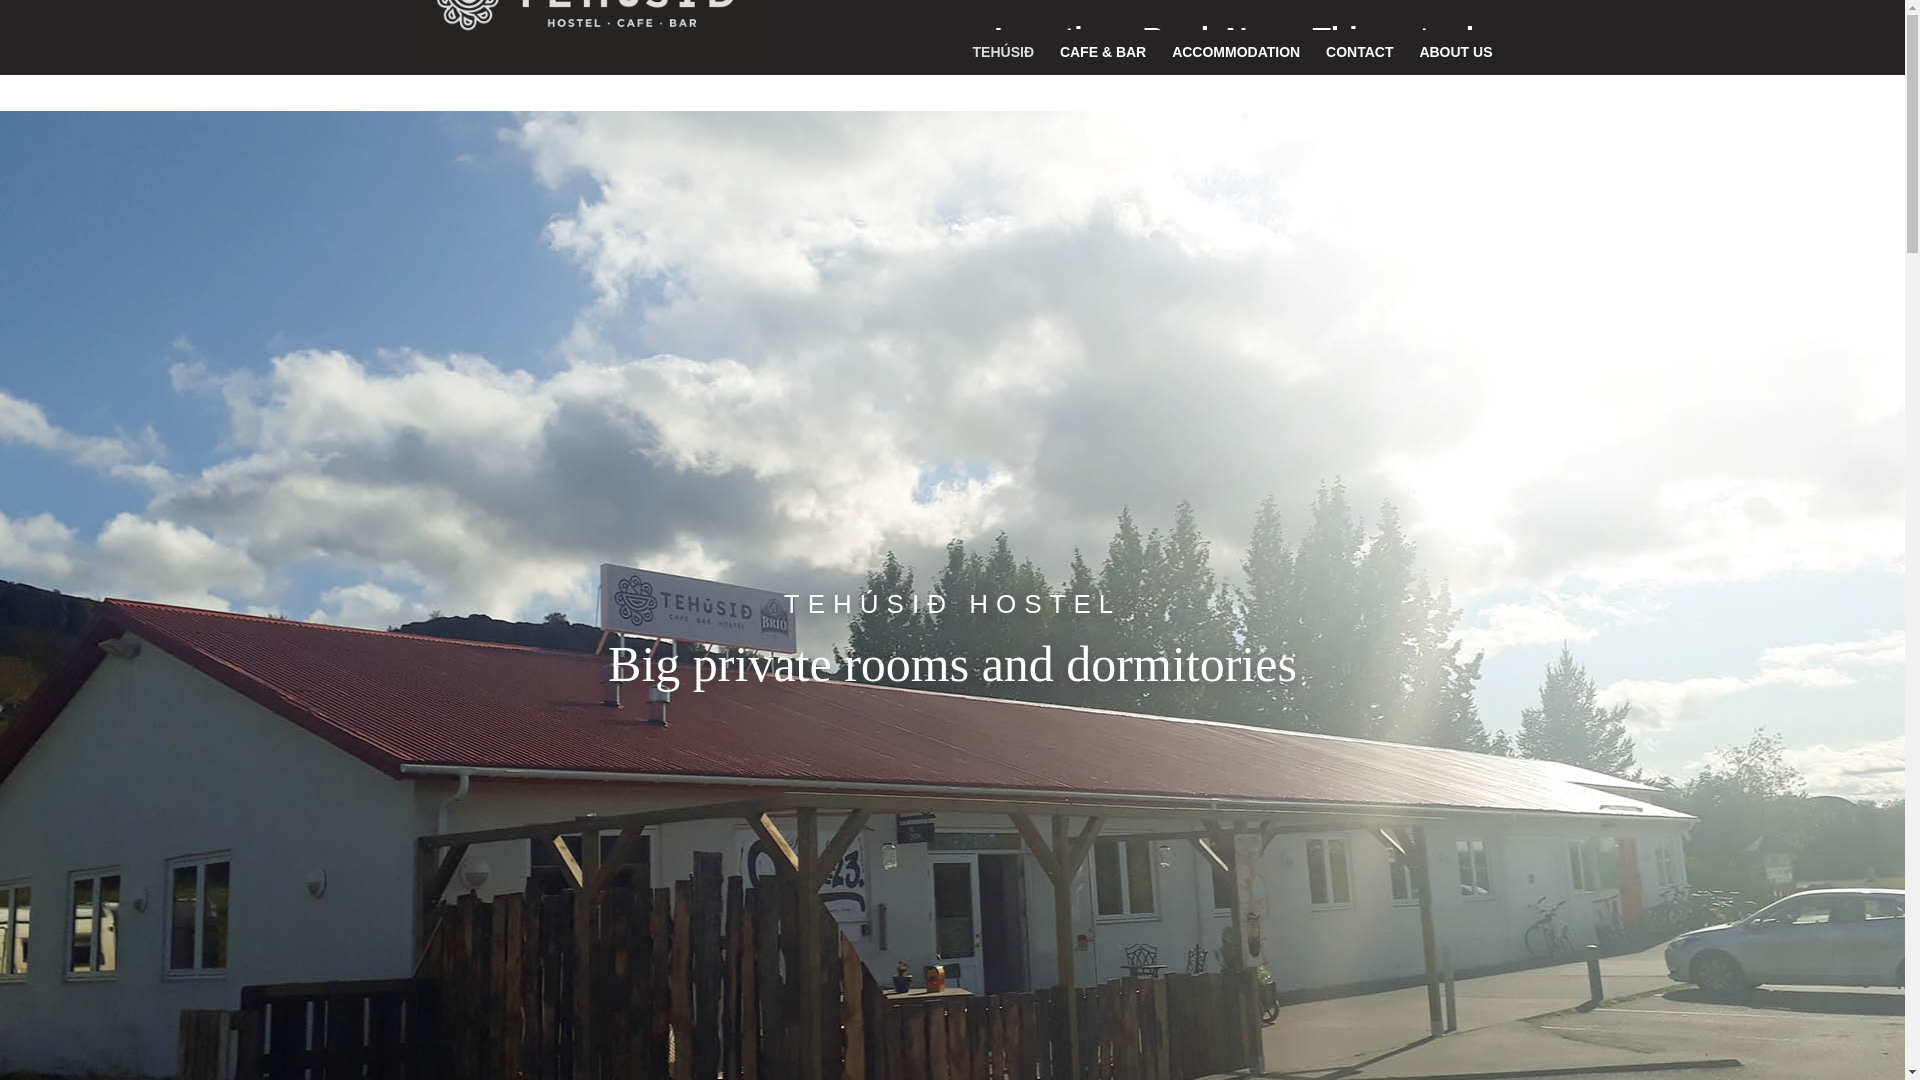 Image resolution: width=1920 pixels, height=1080 pixels. Describe the element at coordinates (1403, 48) in the screenshot. I see `Things to do` at that location.